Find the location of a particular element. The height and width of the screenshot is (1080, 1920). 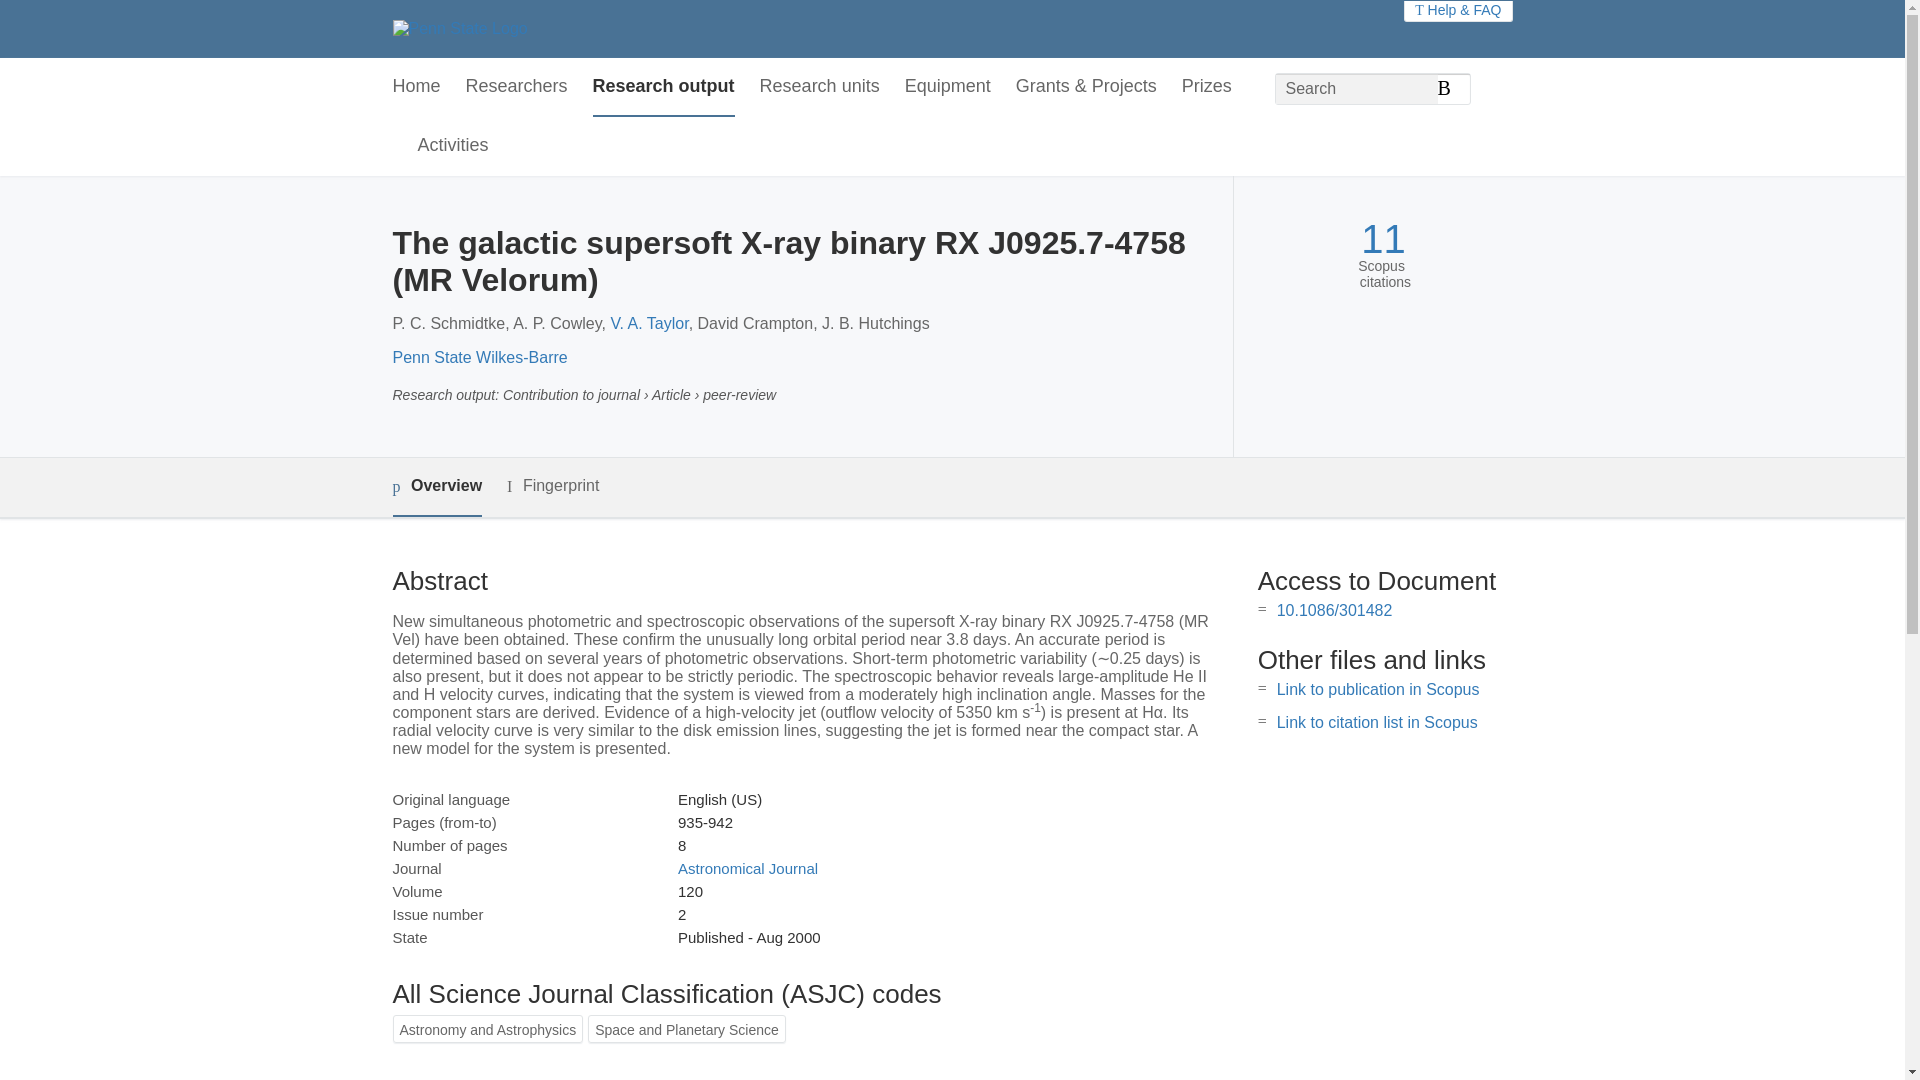

Link to citation list in Scopus is located at coordinates (1377, 722).